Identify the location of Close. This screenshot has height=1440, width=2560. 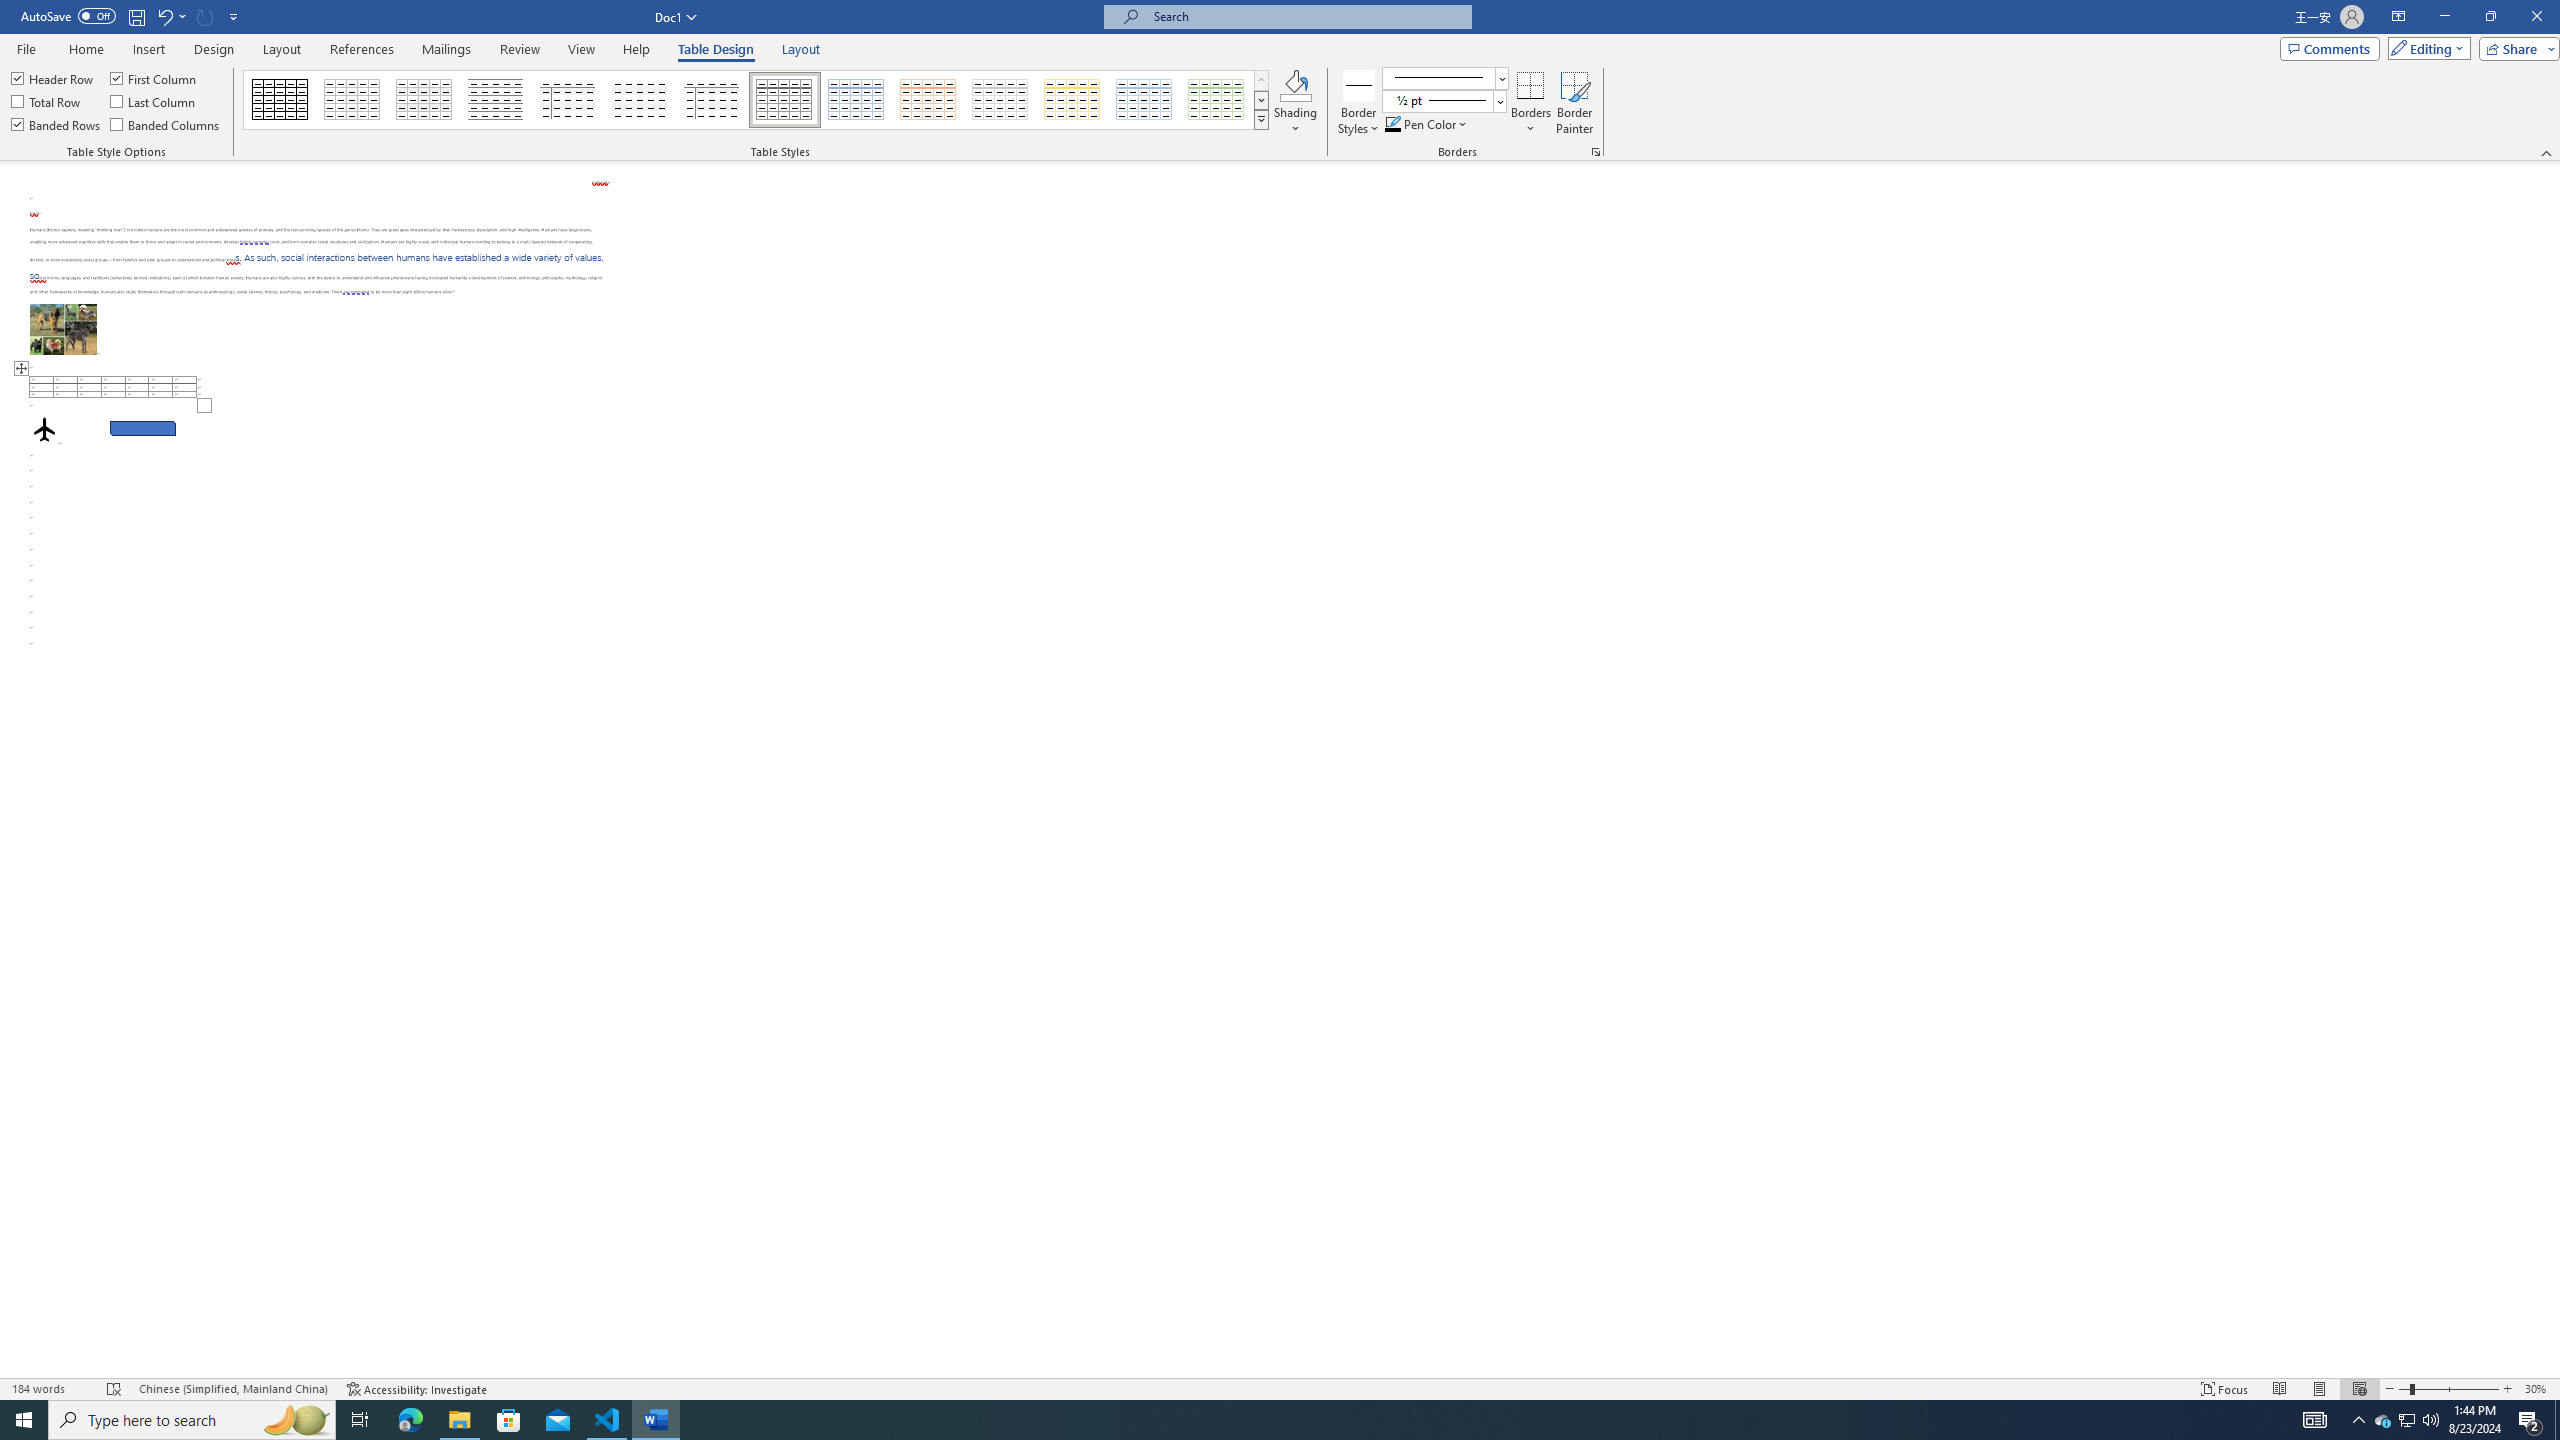
(2536, 17).